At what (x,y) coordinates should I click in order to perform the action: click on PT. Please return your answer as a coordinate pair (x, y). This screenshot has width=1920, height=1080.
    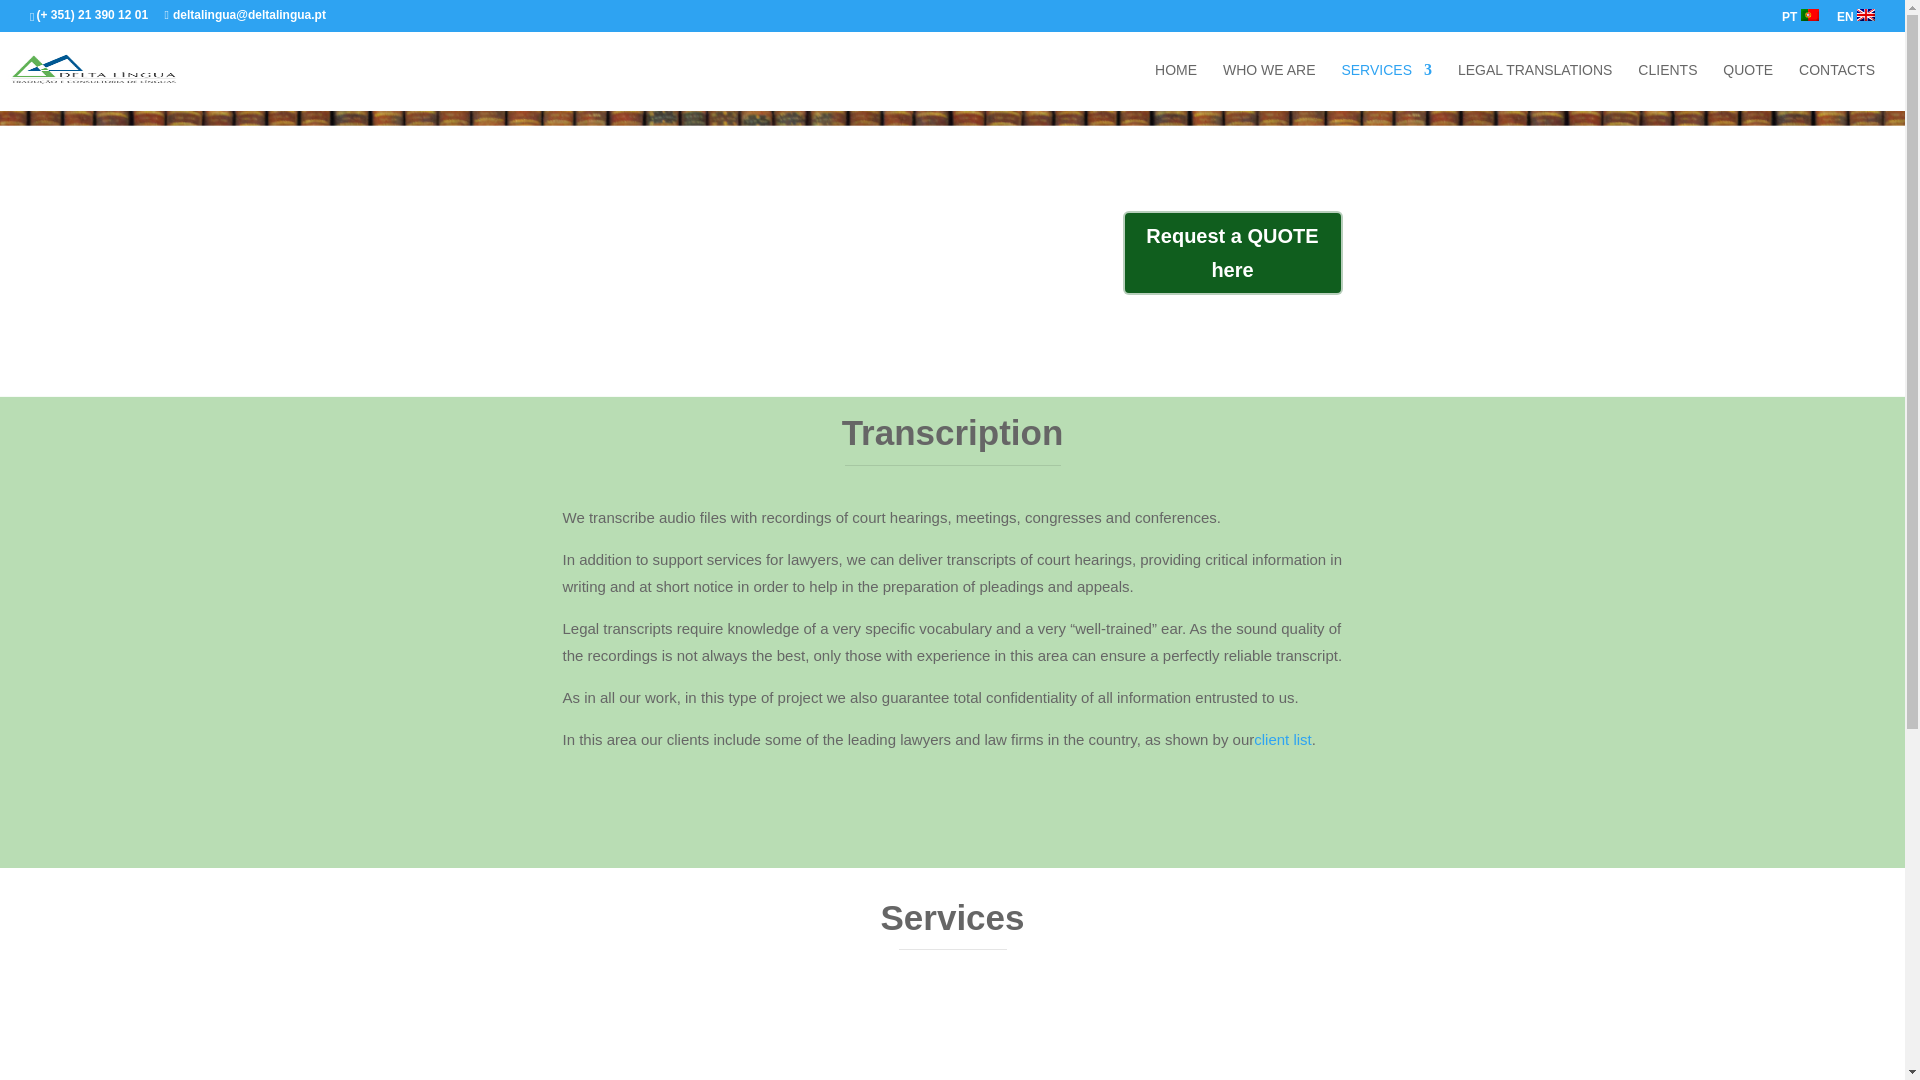
    Looking at the image, I should click on (1800, 20).